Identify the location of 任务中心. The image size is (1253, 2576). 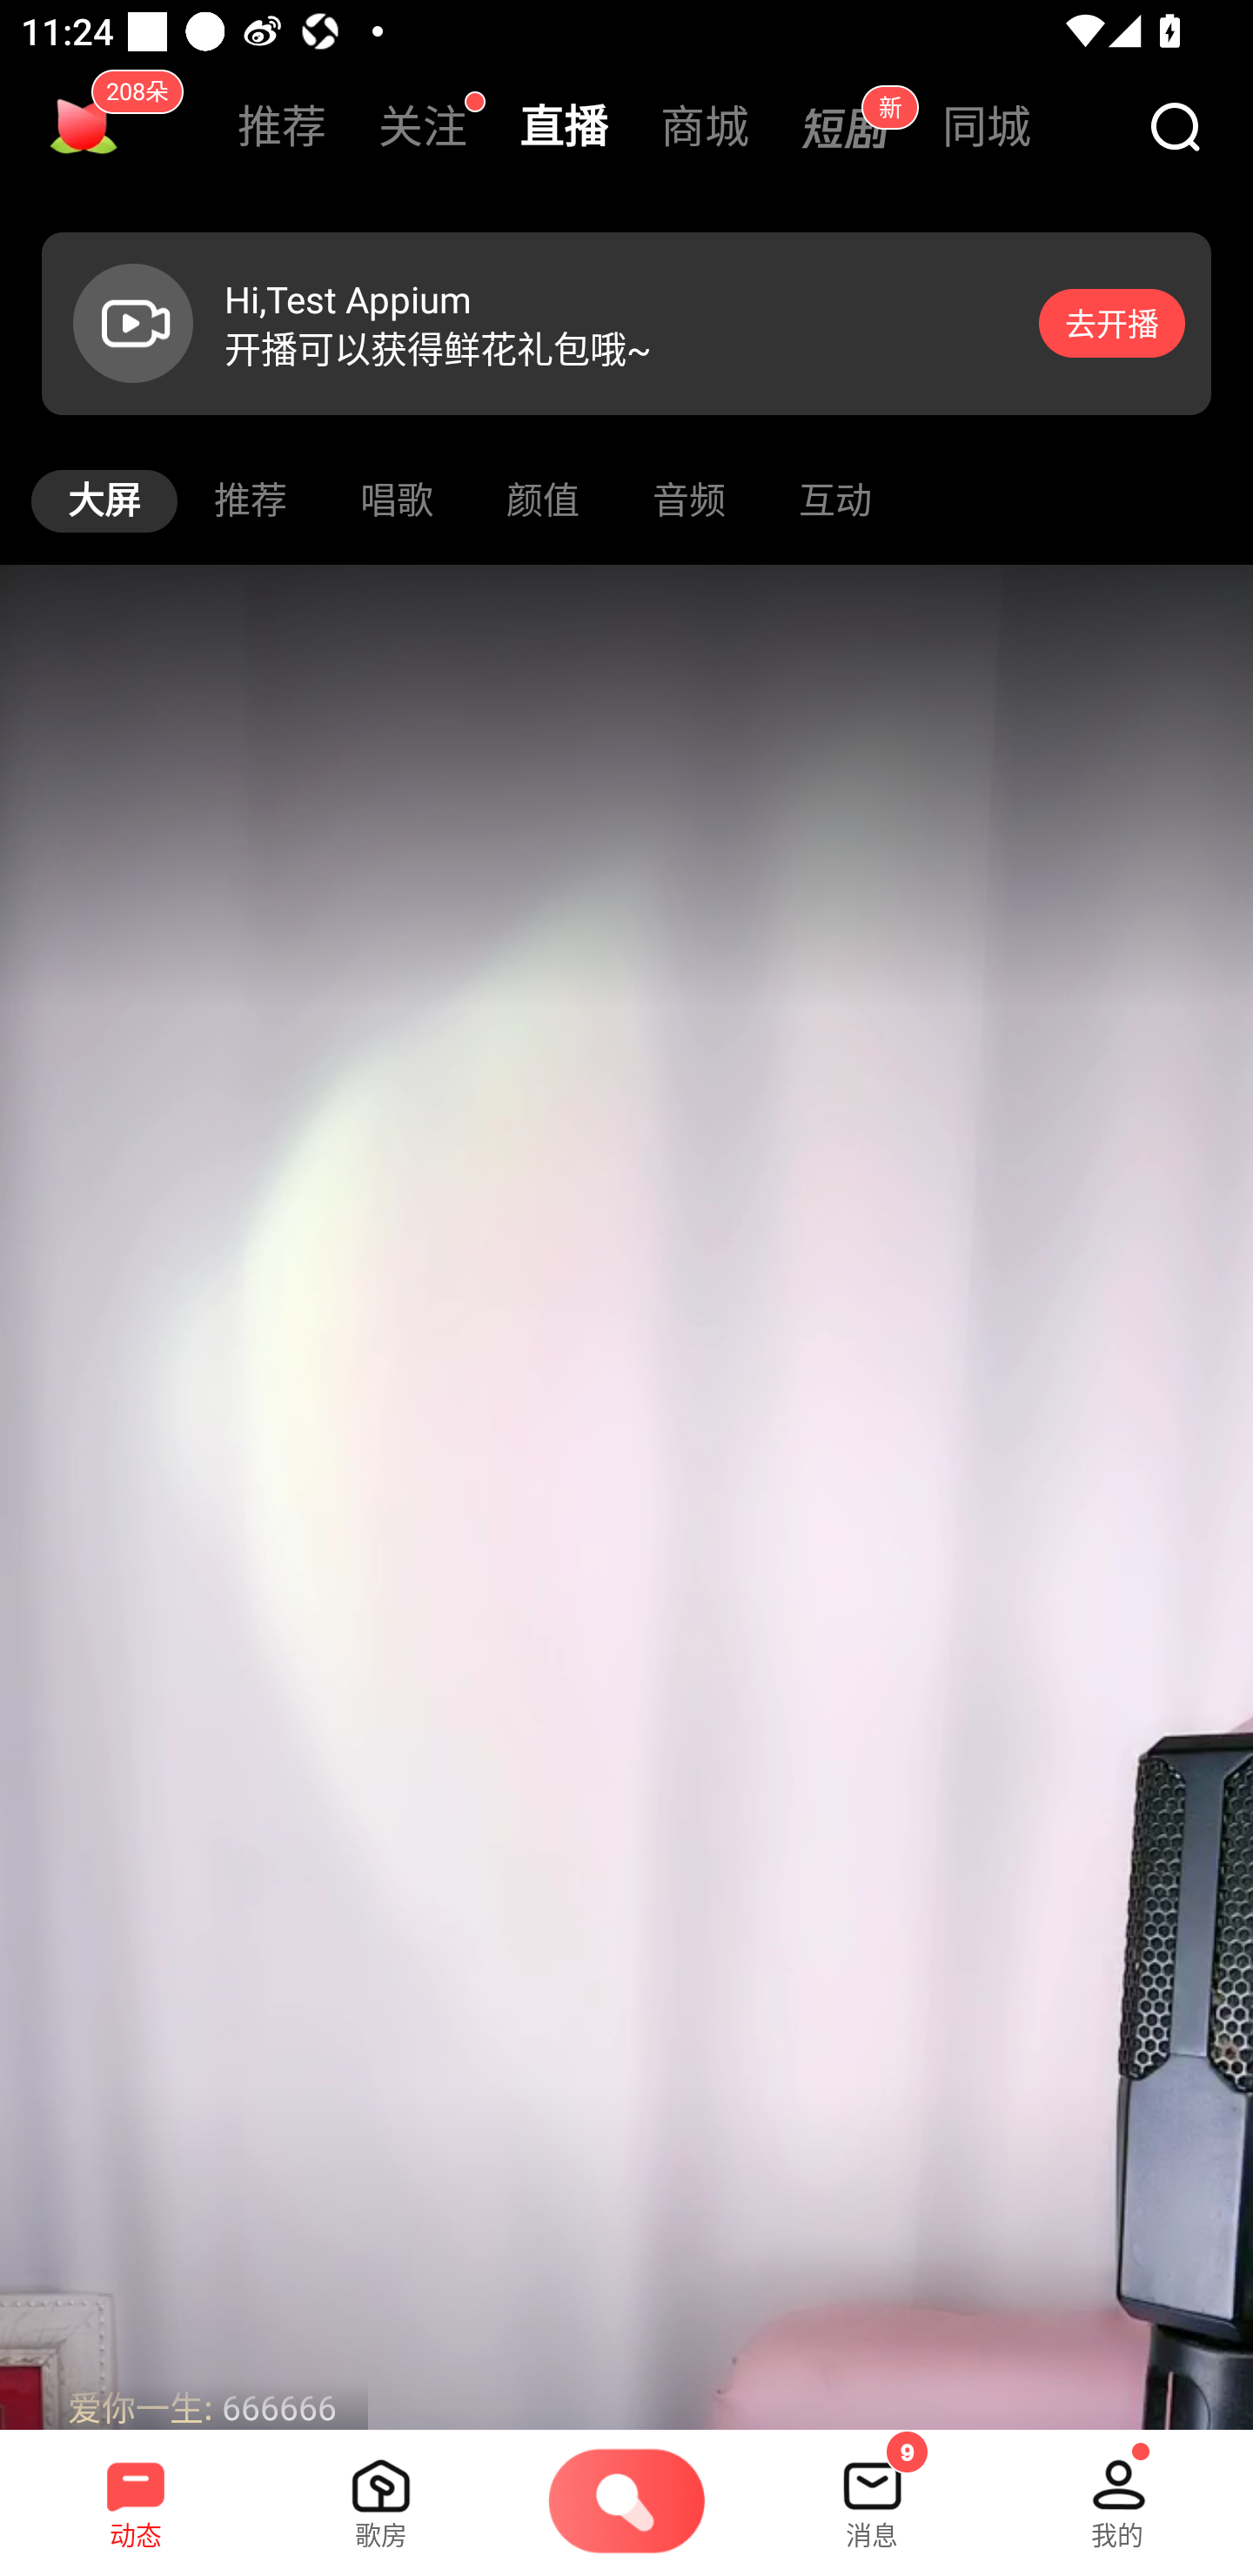
(84, 127).